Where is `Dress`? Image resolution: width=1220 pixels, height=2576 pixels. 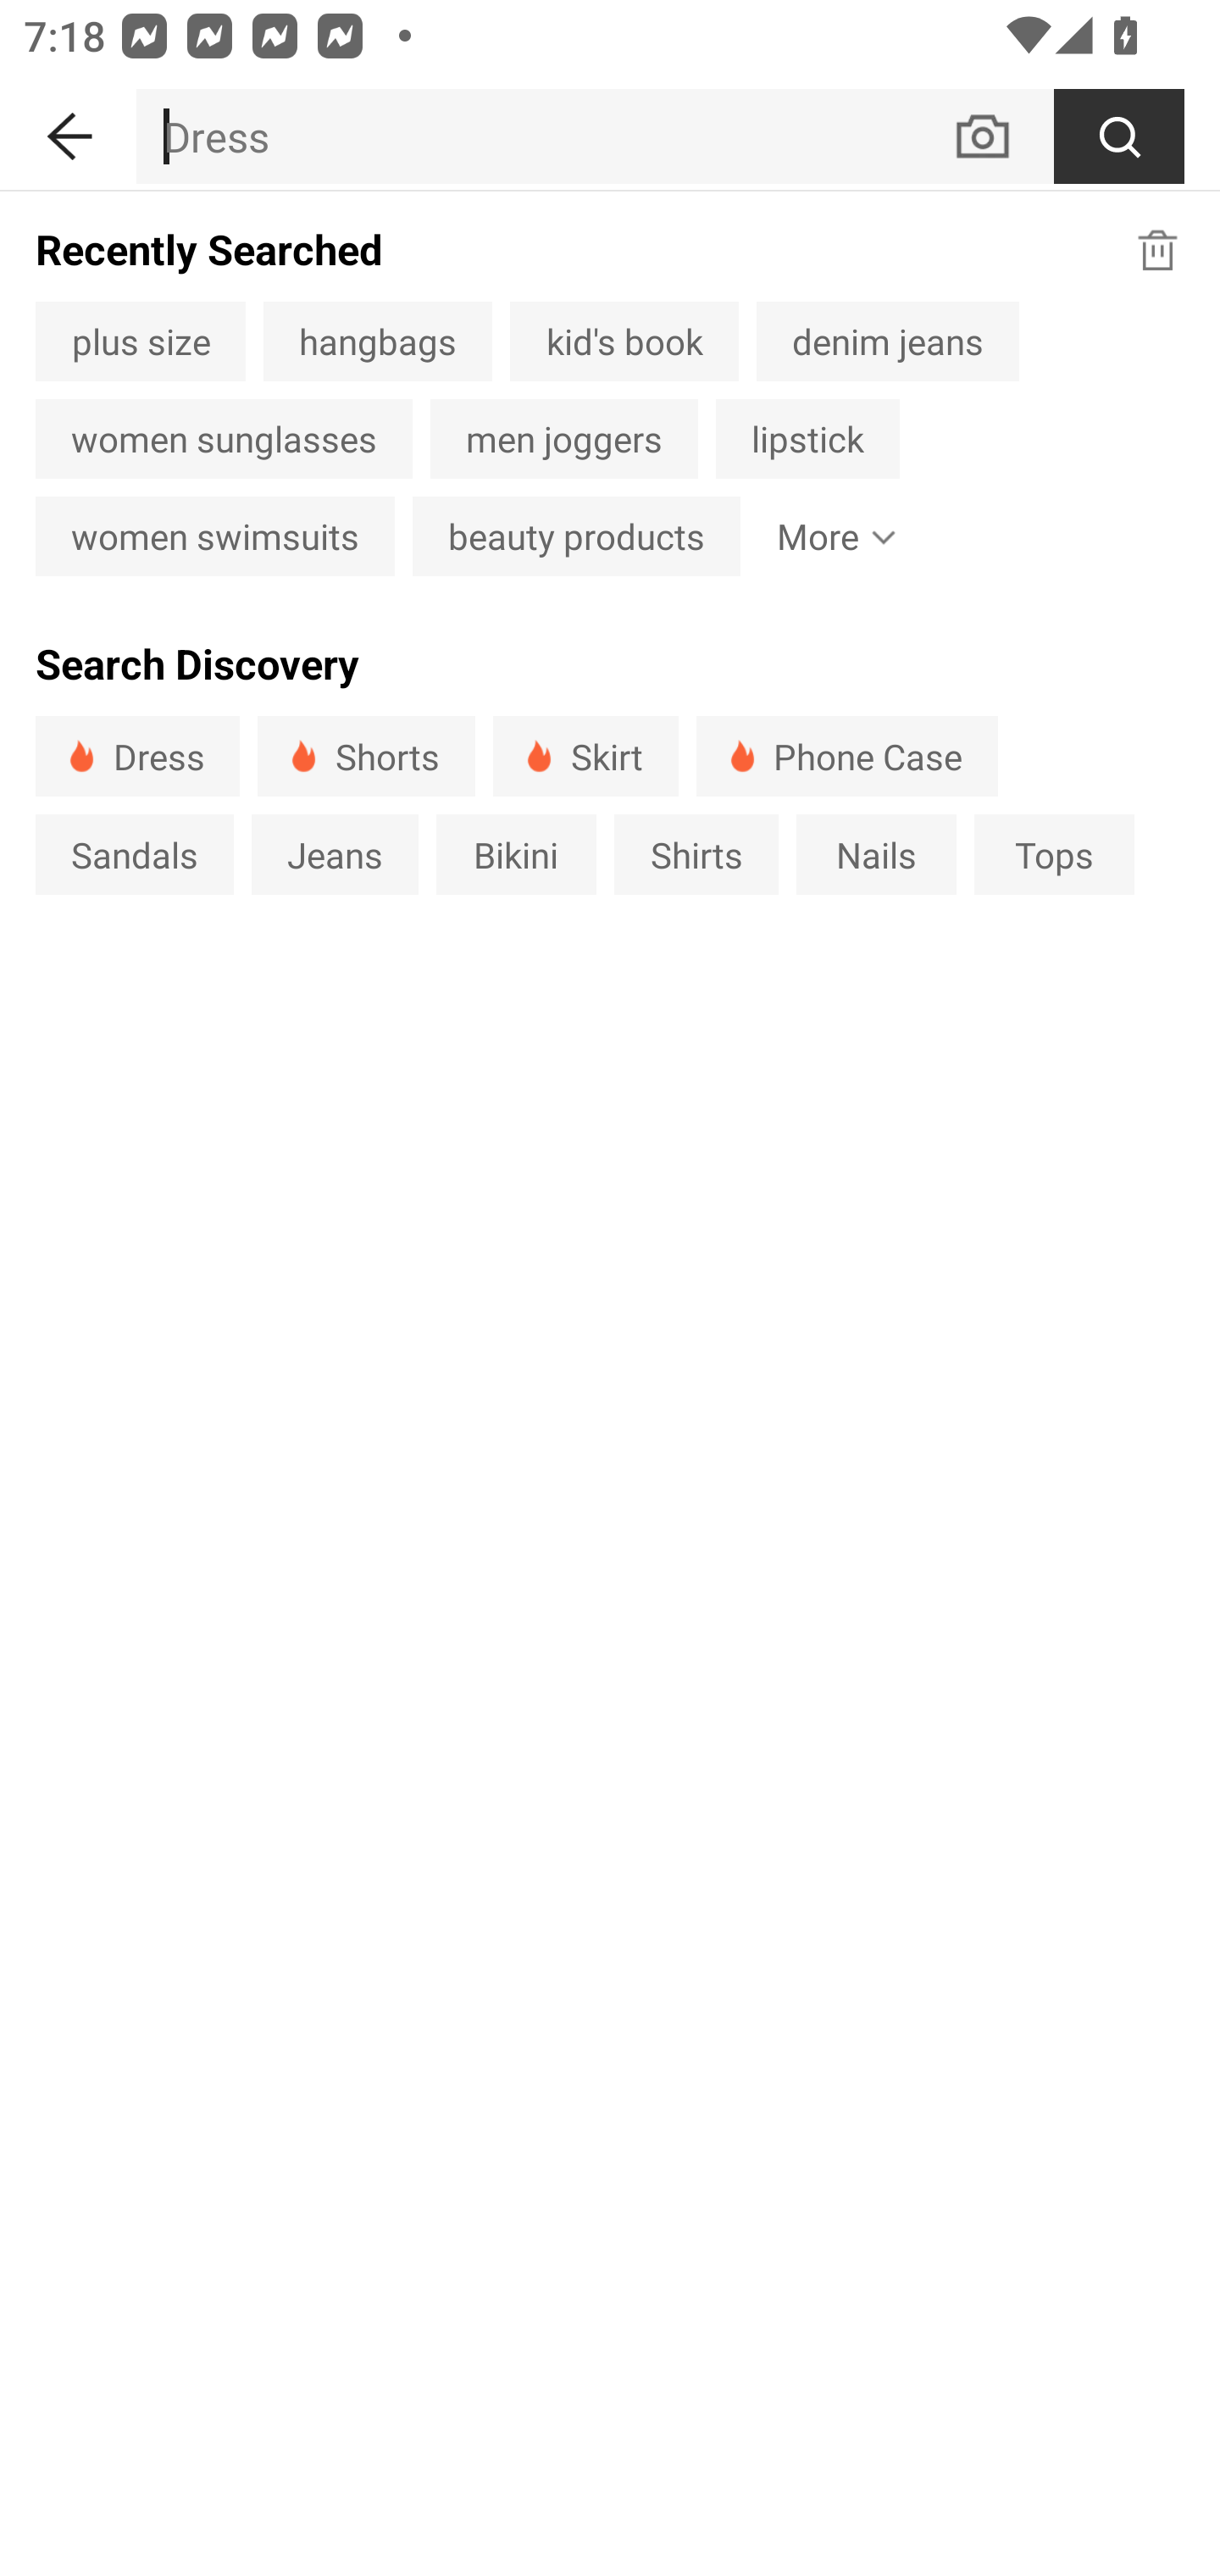
Dress is located at coordinates (543, 136).